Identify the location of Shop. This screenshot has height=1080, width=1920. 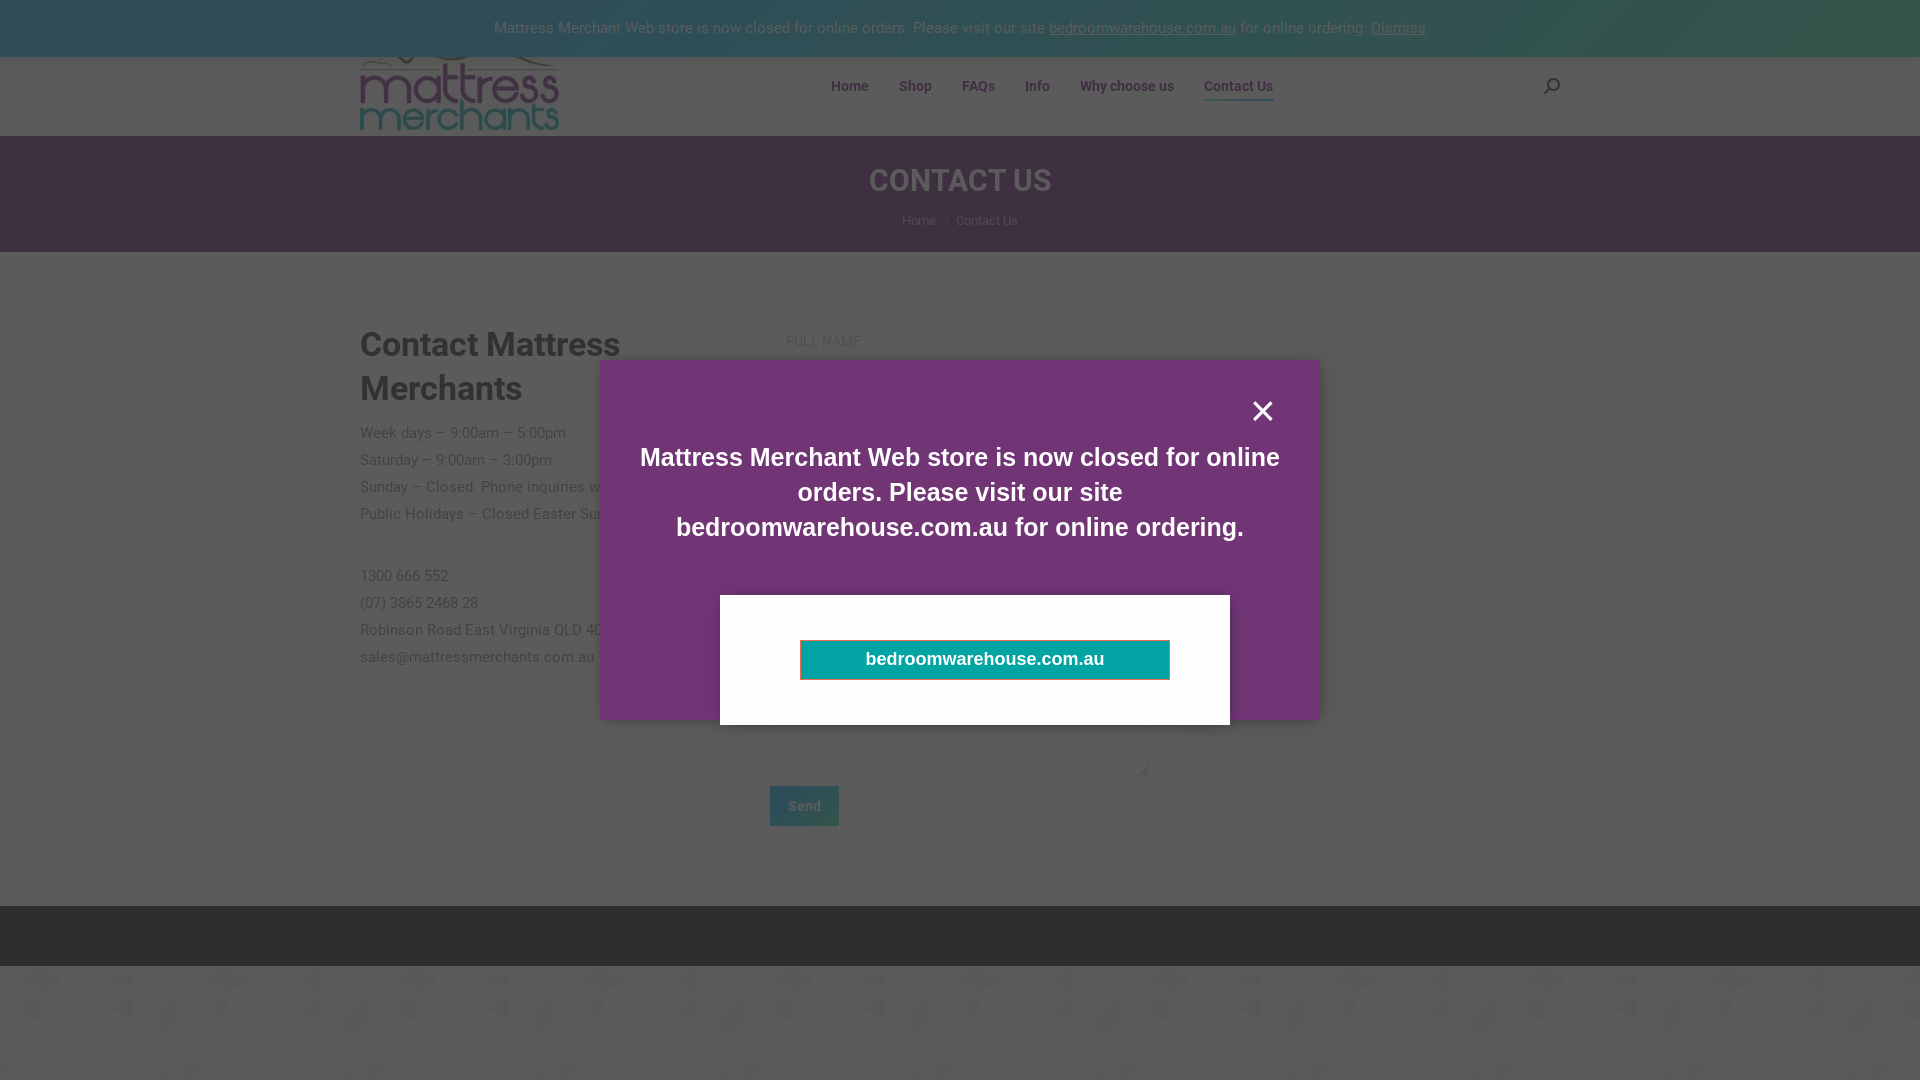
(916, 86).